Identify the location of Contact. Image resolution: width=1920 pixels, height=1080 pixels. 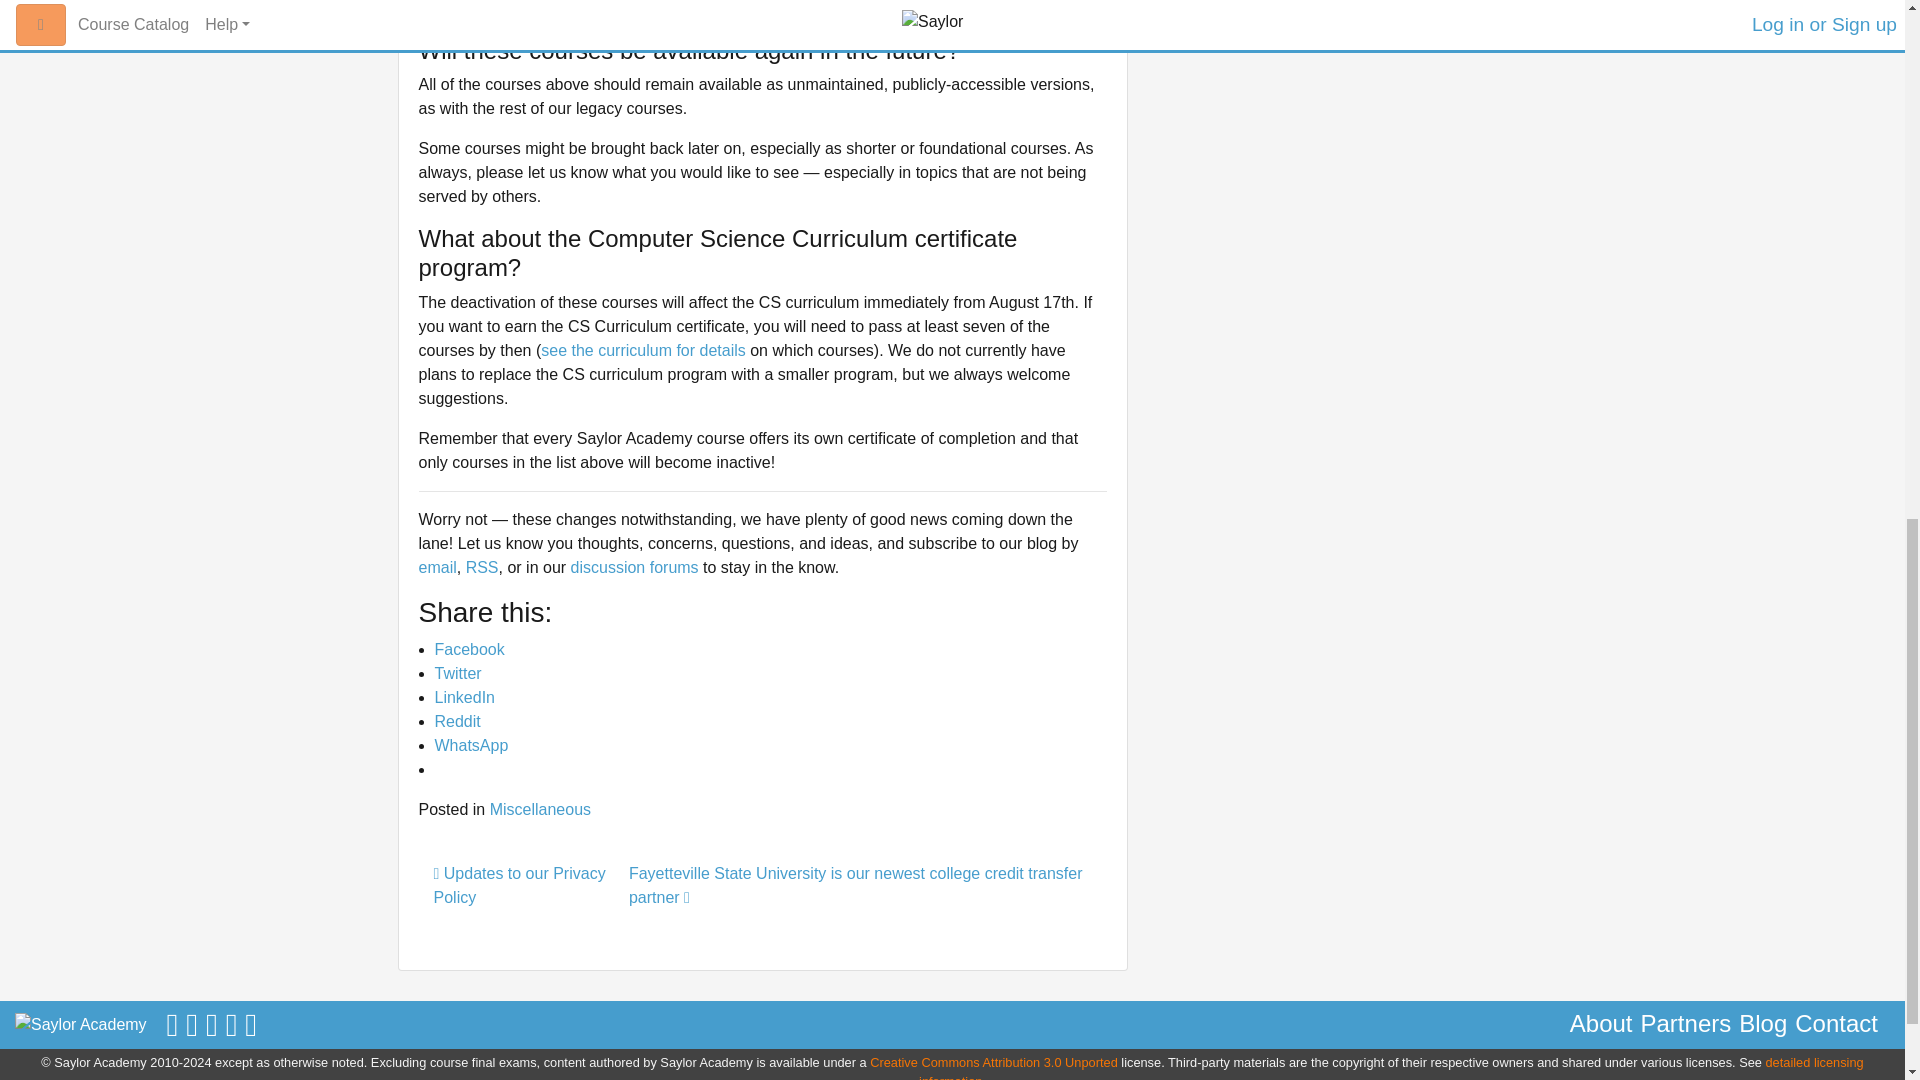
(1836, 1024).